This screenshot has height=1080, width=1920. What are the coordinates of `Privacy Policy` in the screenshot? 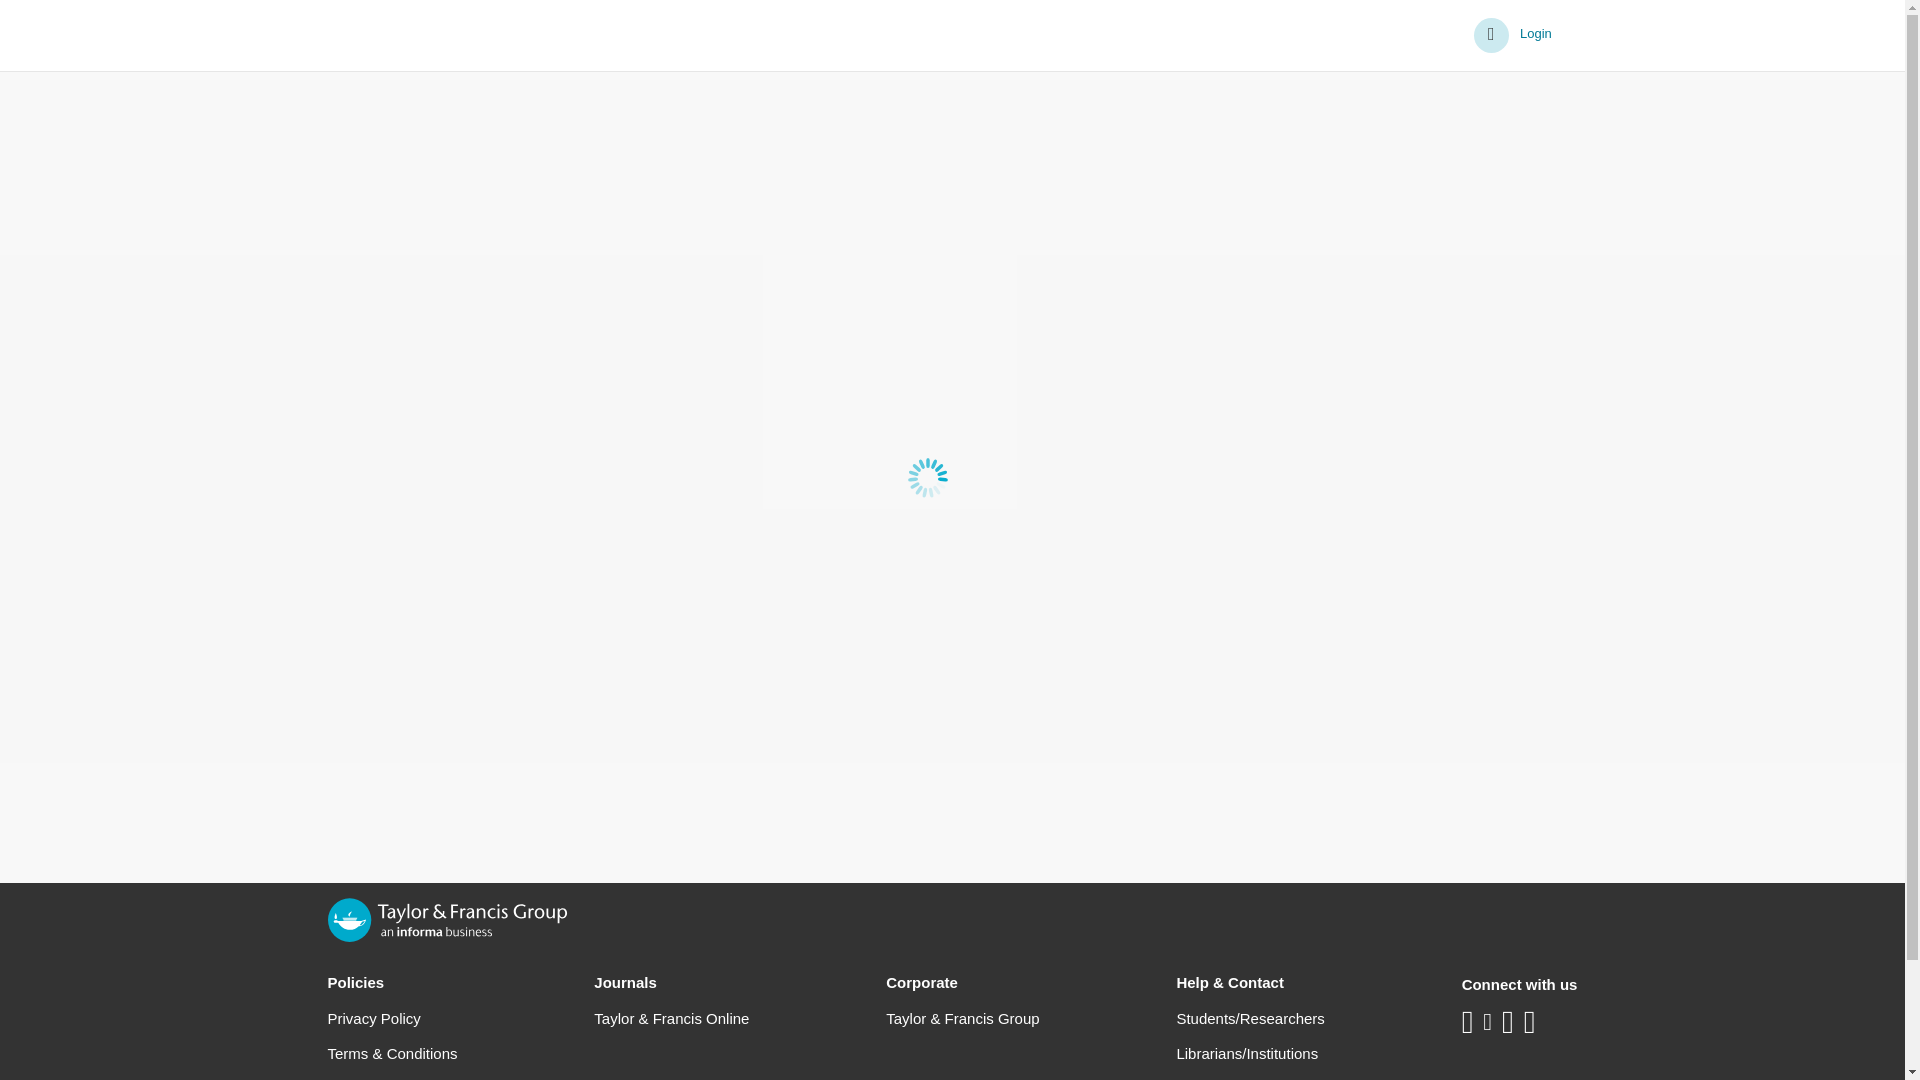 It's located at (374, 1018).